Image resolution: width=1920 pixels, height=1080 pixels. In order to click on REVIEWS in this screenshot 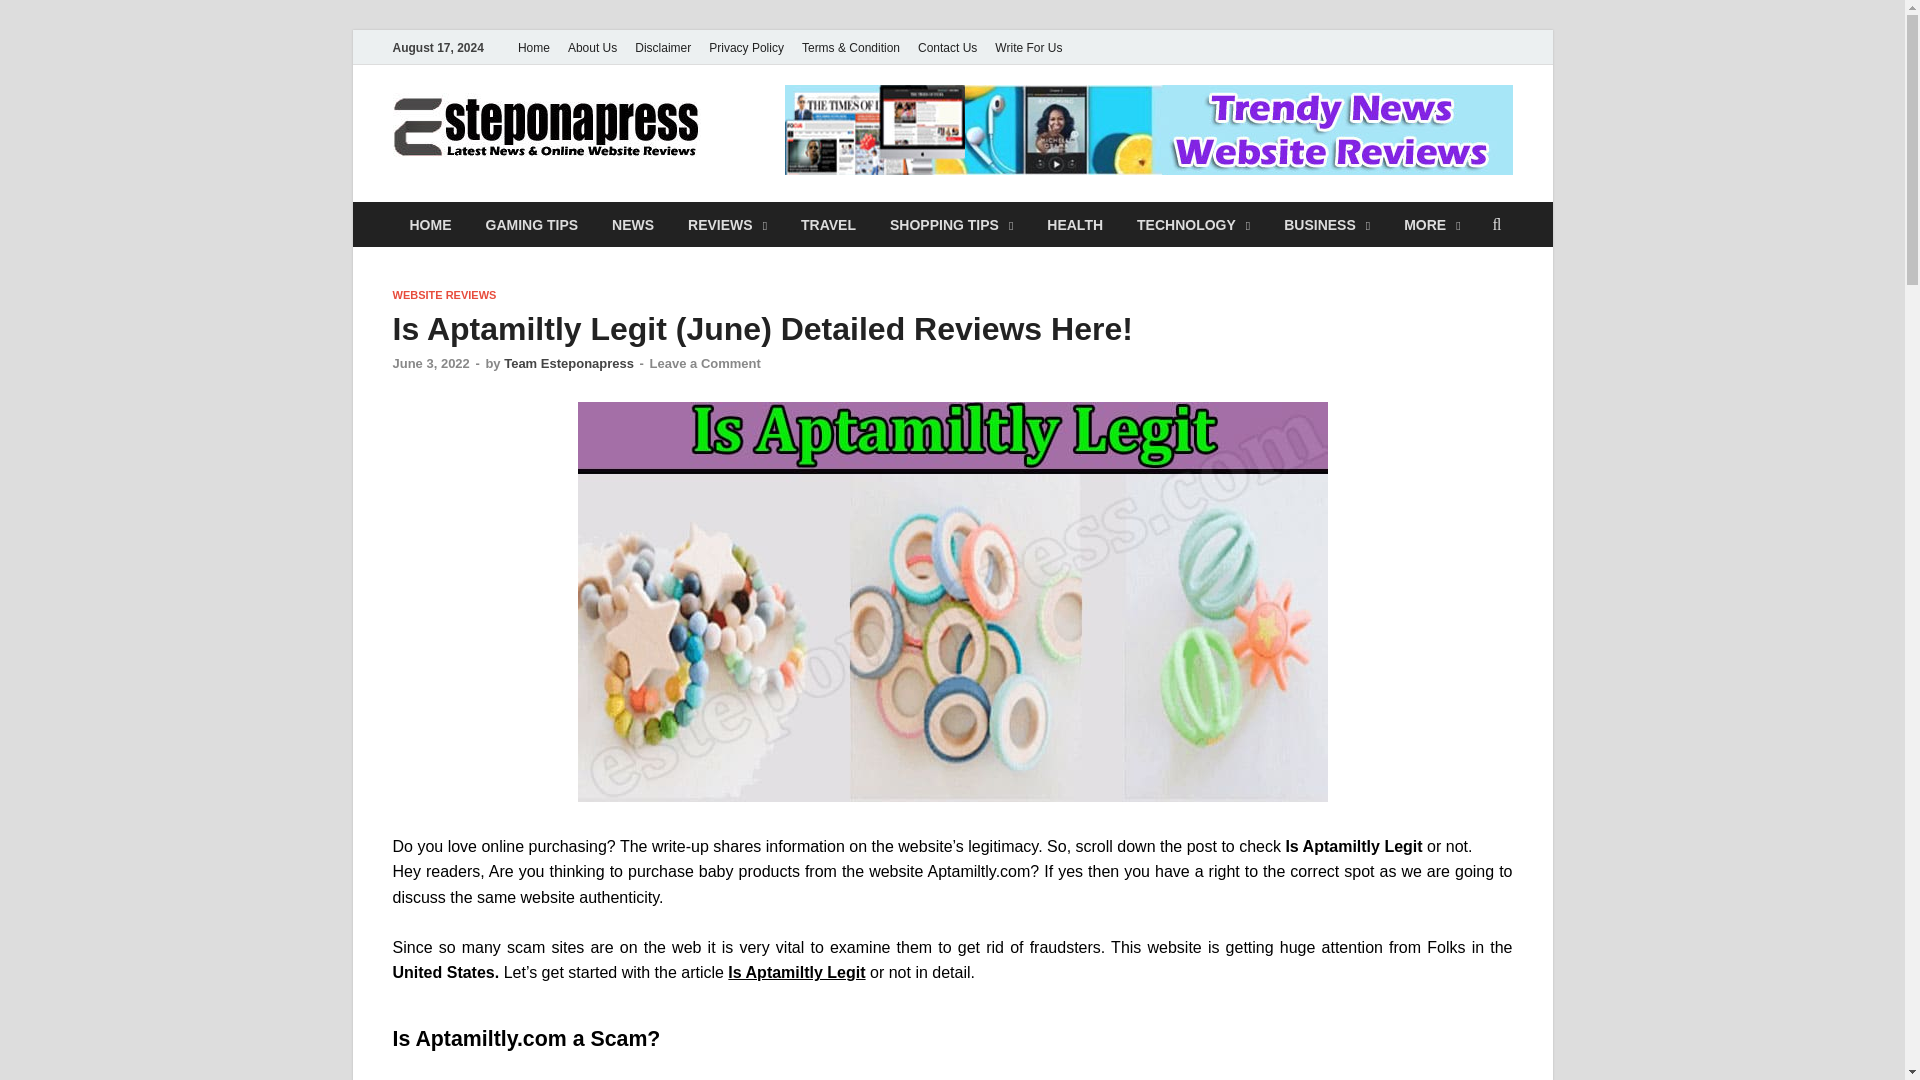, I will do `click(726, 224)`.